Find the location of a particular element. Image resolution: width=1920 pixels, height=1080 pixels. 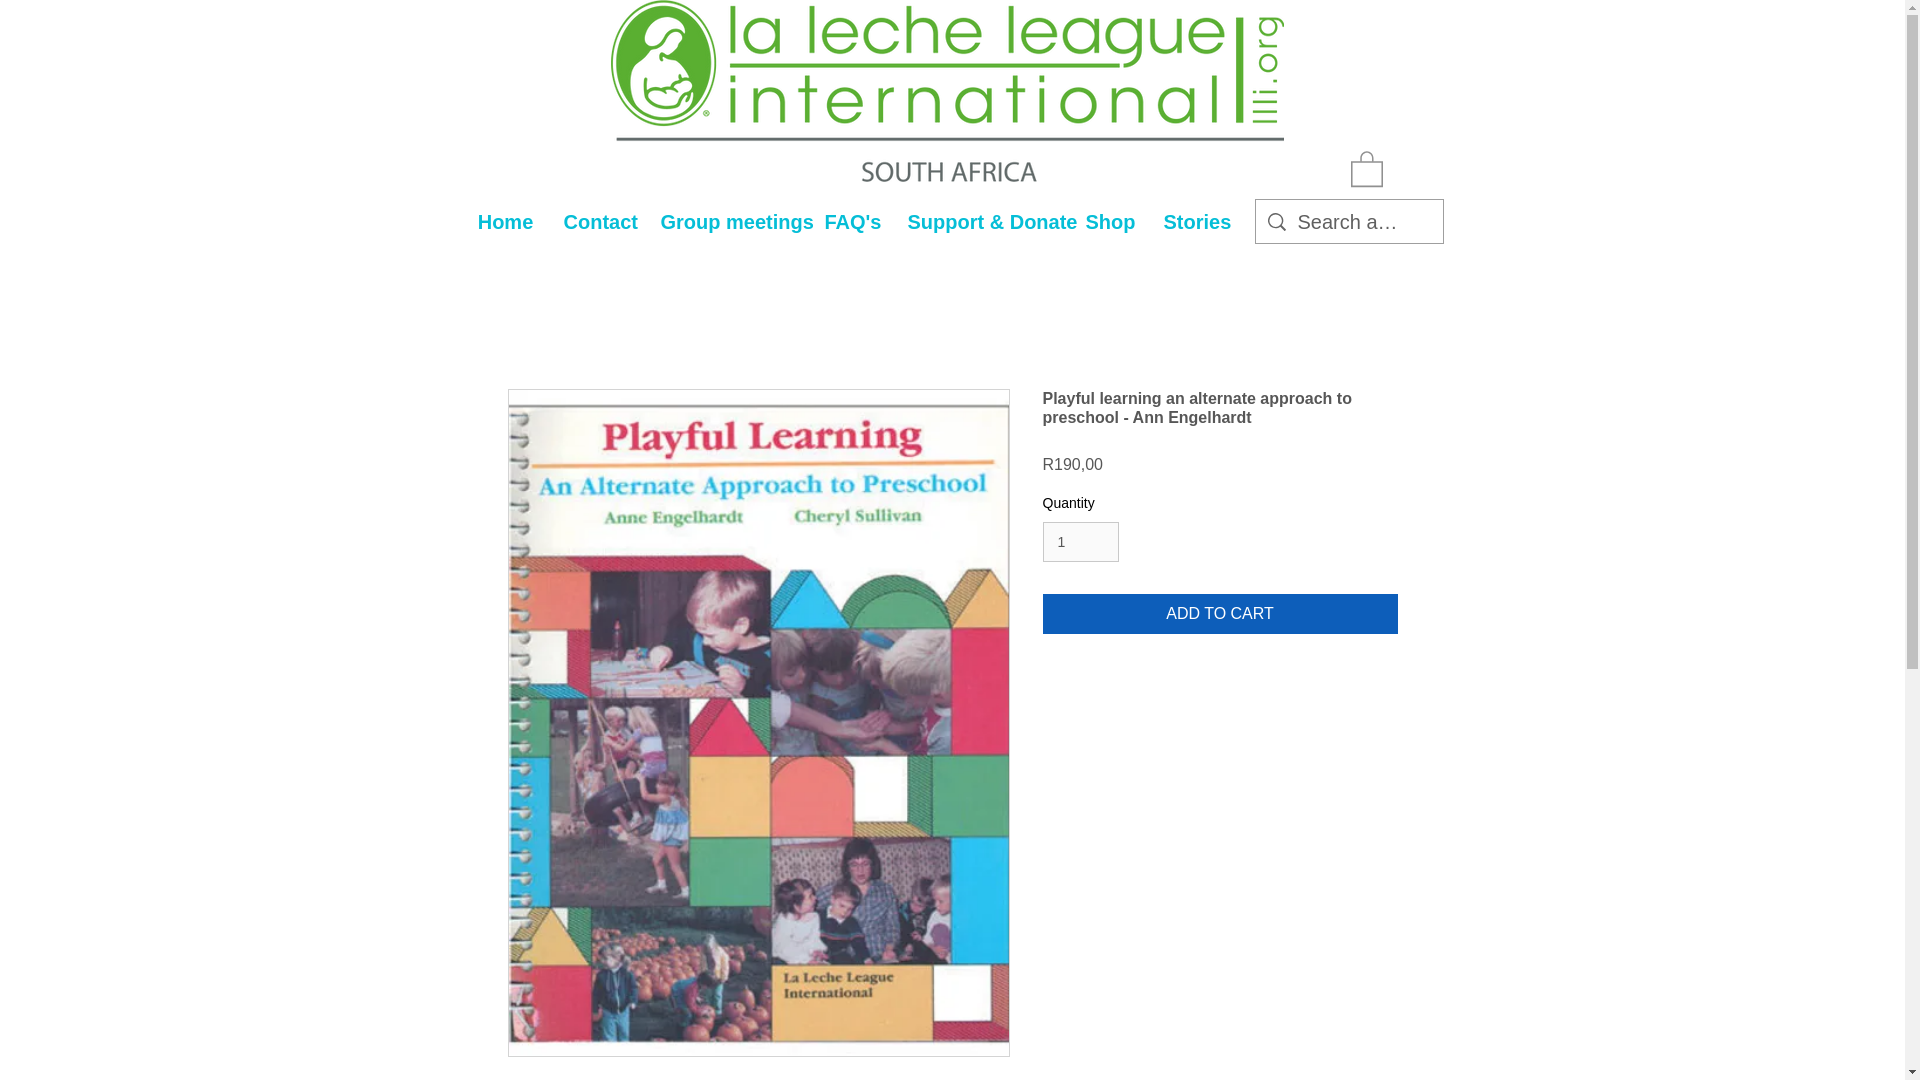

Contact is located at coordinates (596, 222).